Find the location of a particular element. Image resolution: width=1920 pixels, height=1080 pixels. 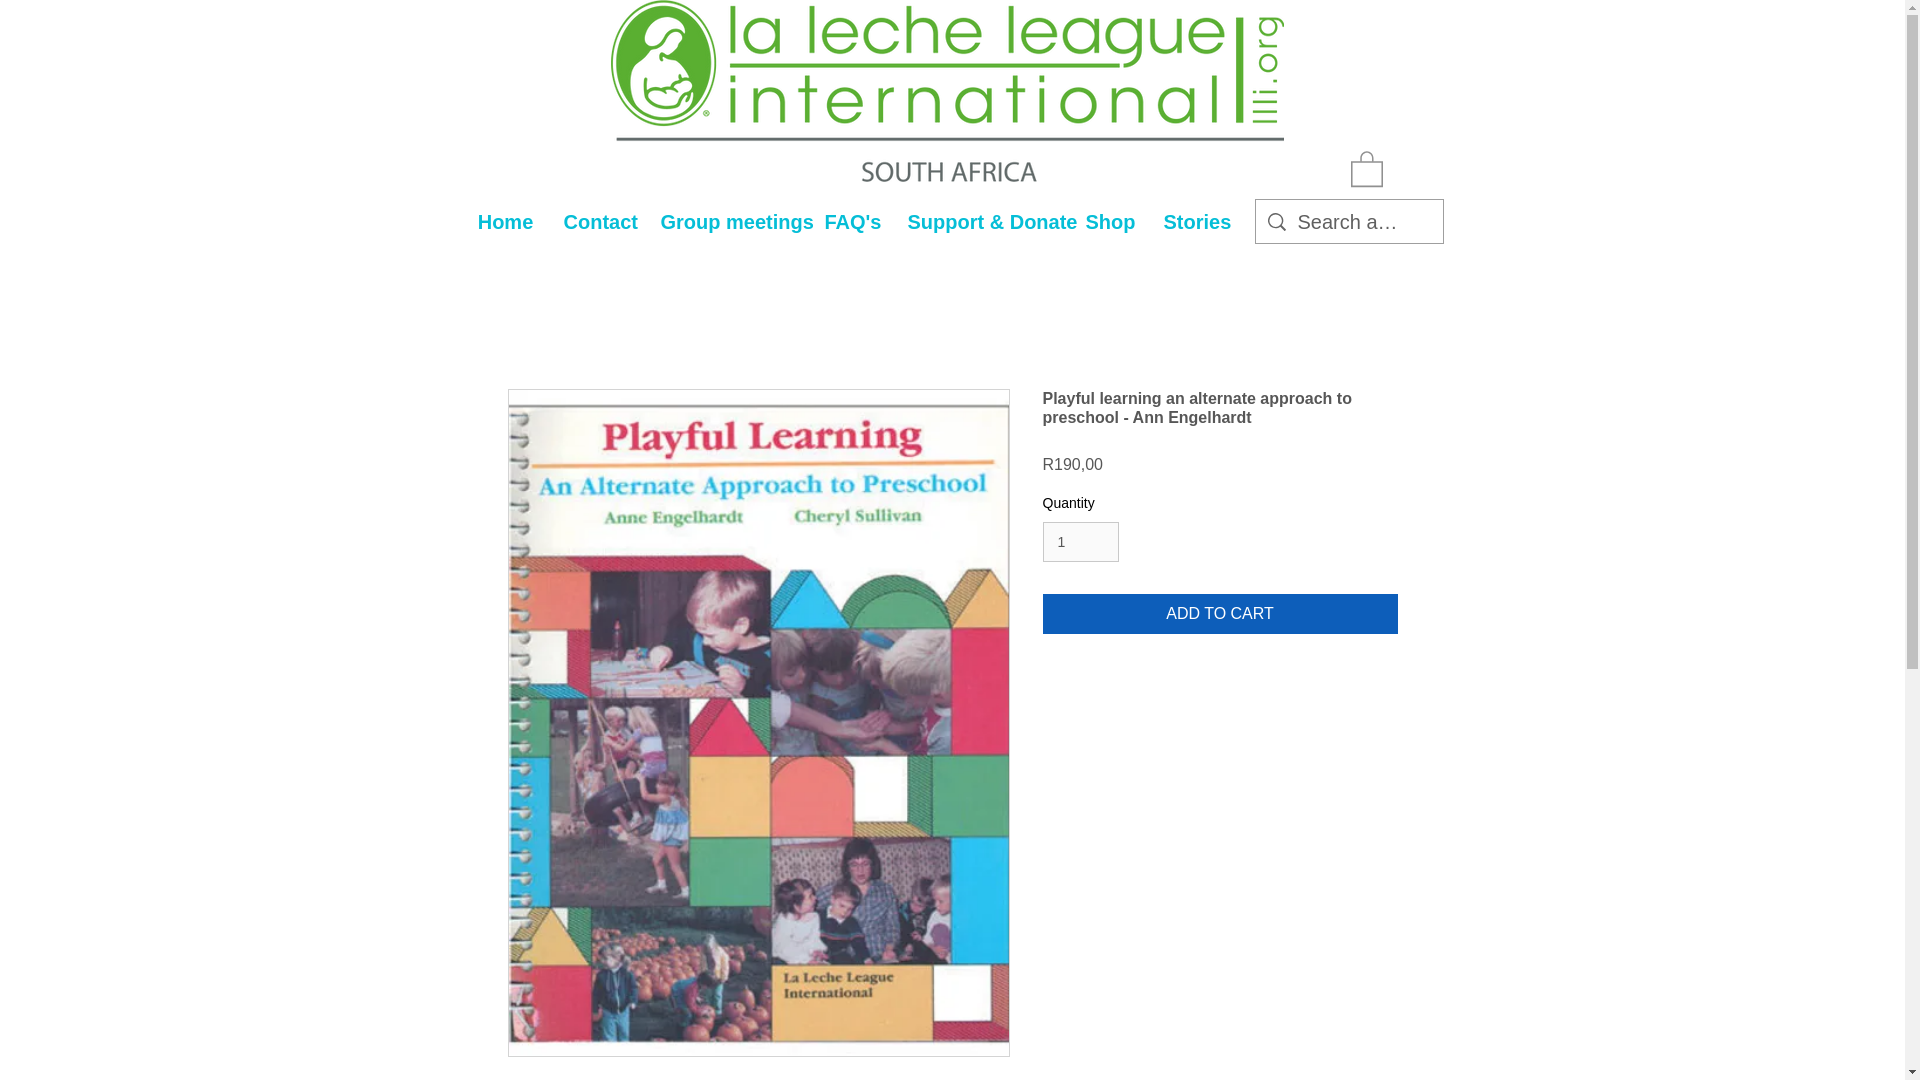

Contact is located at coordinates (596, 222).